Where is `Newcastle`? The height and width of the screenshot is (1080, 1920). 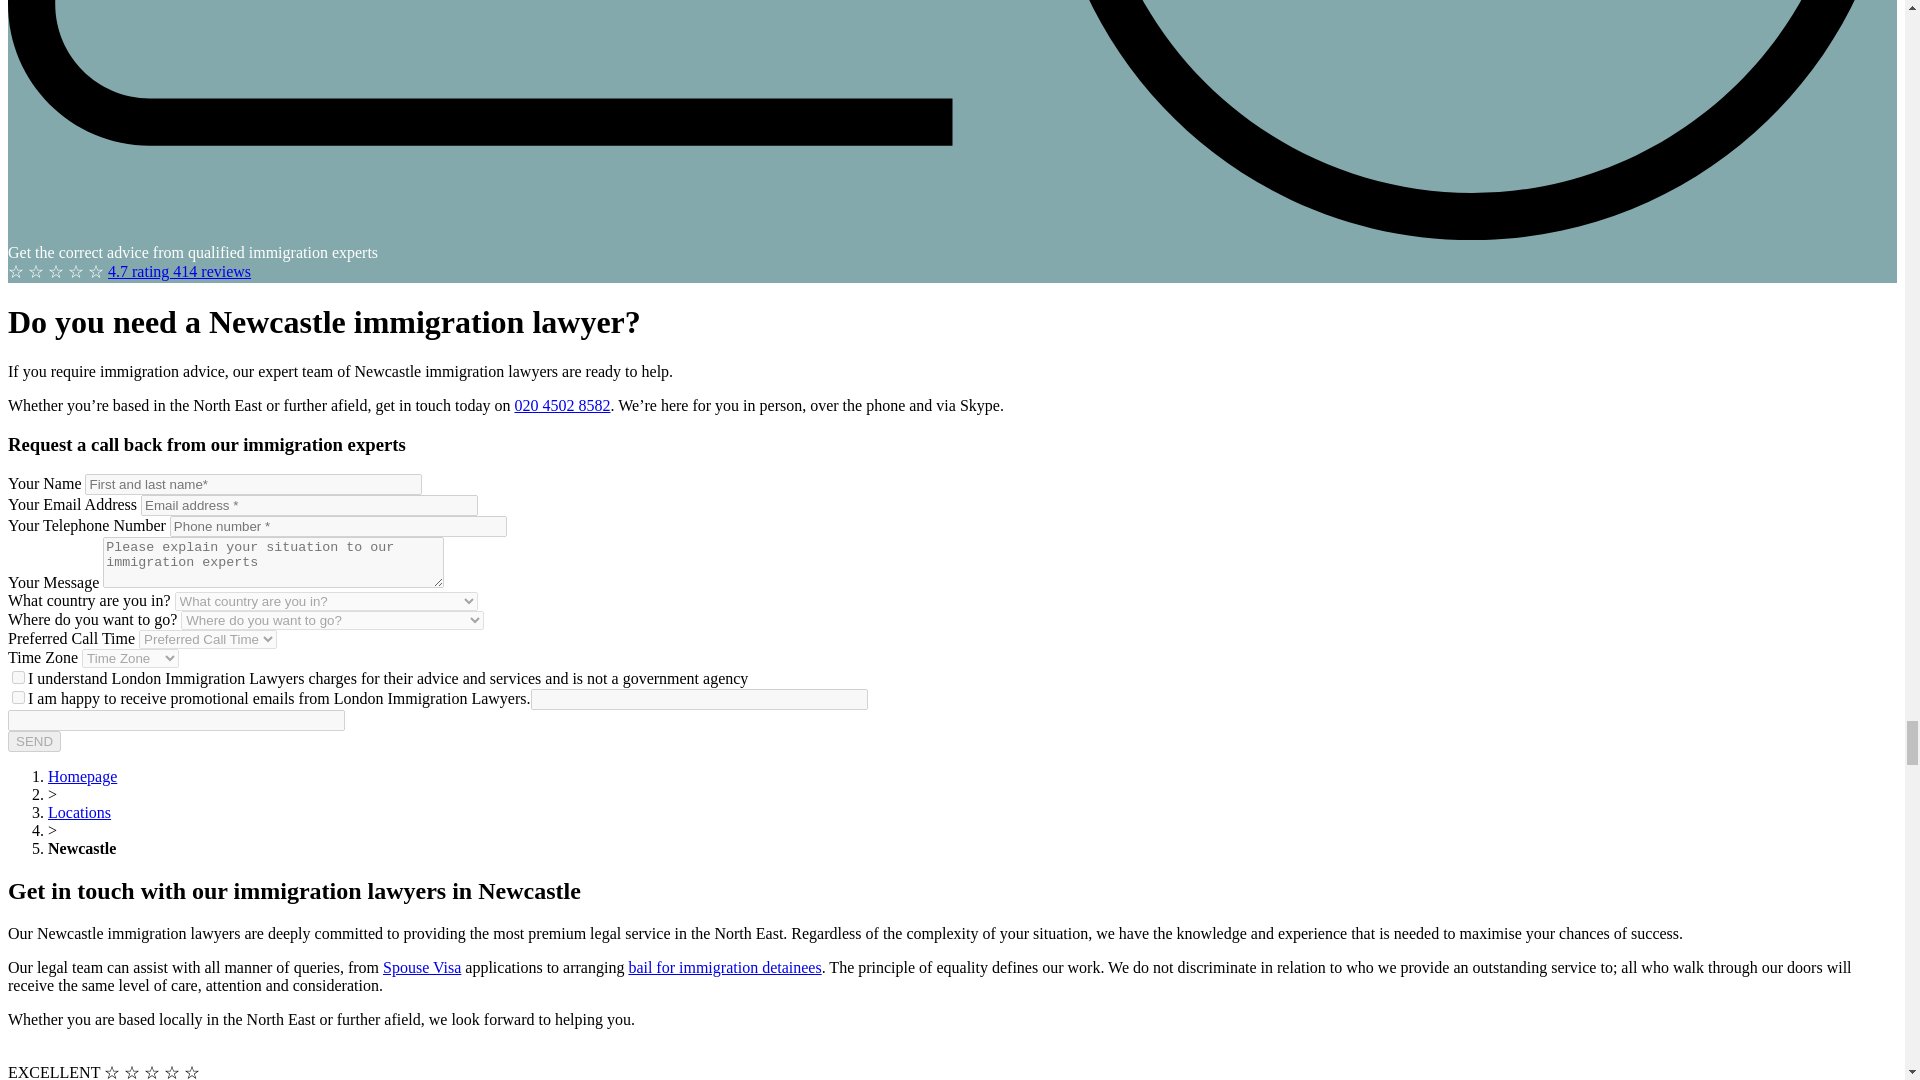 Newcastle is located at coordinates (82, 848).